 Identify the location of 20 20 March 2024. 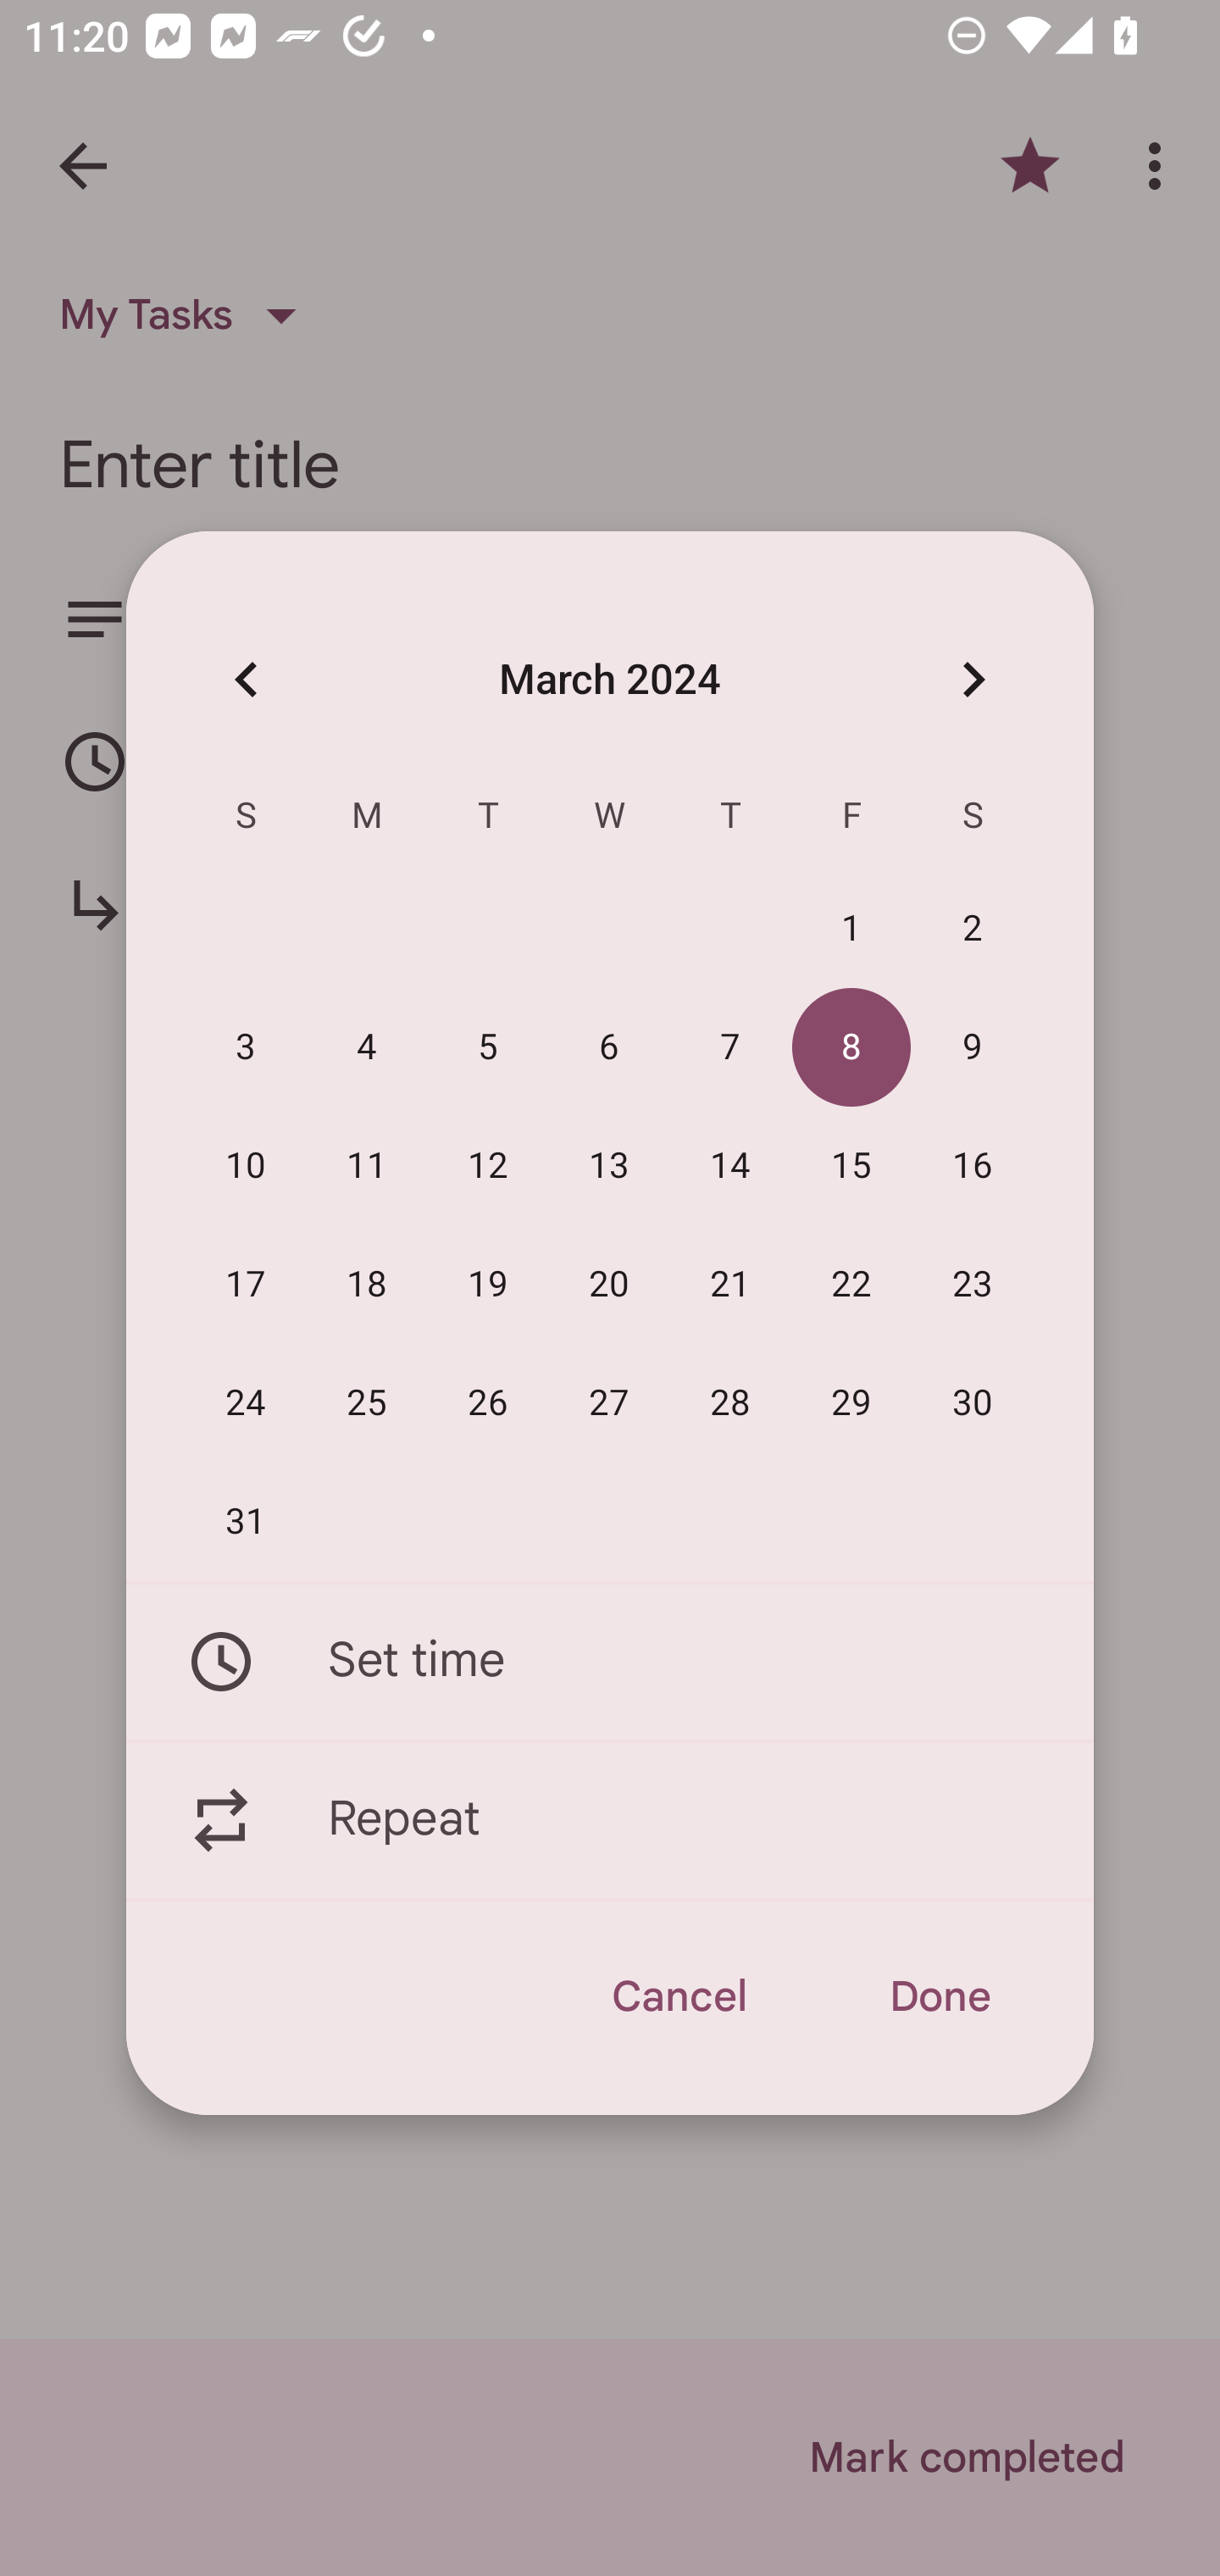
(609, 1285).